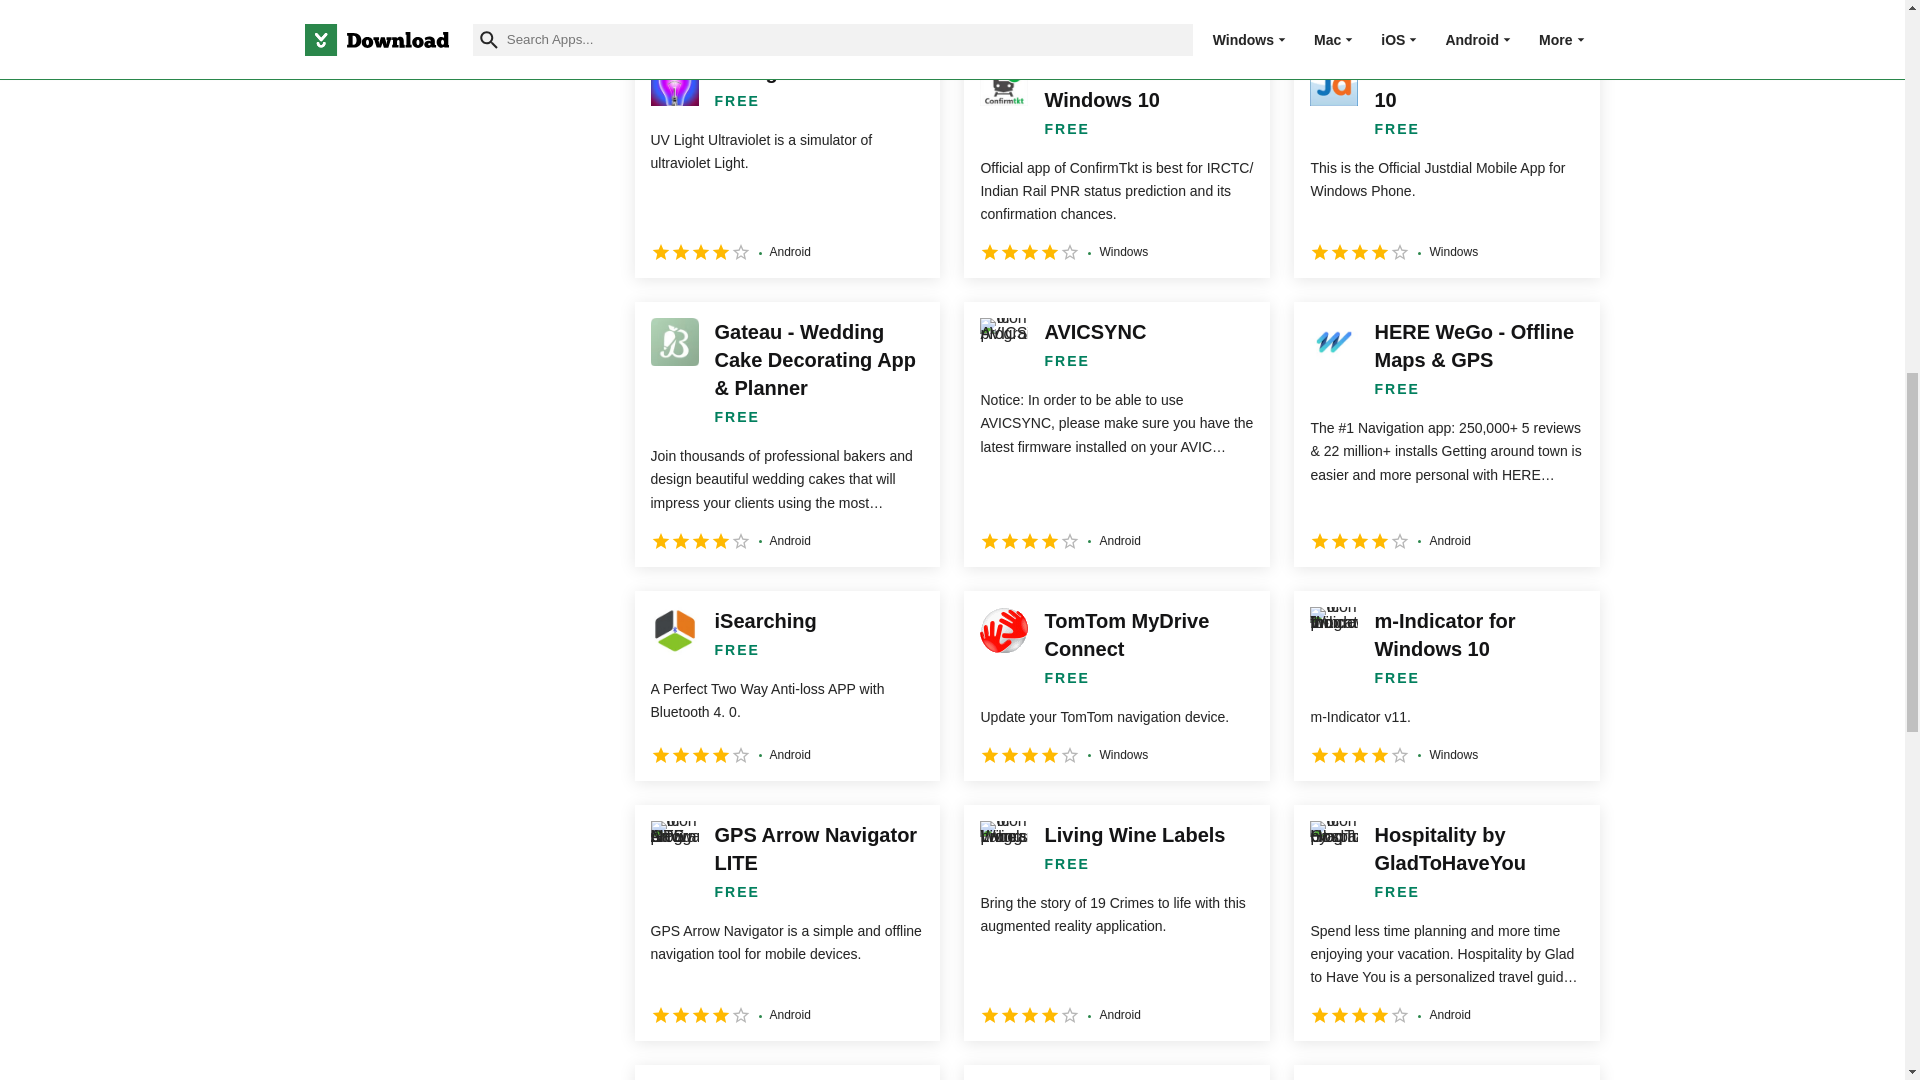 The width and height of the screenshot is (1920, 1080). Describe the element at coordinates (786, 922) in the screenshot. I see `GPS Arrow Navigator LITE` at that location.